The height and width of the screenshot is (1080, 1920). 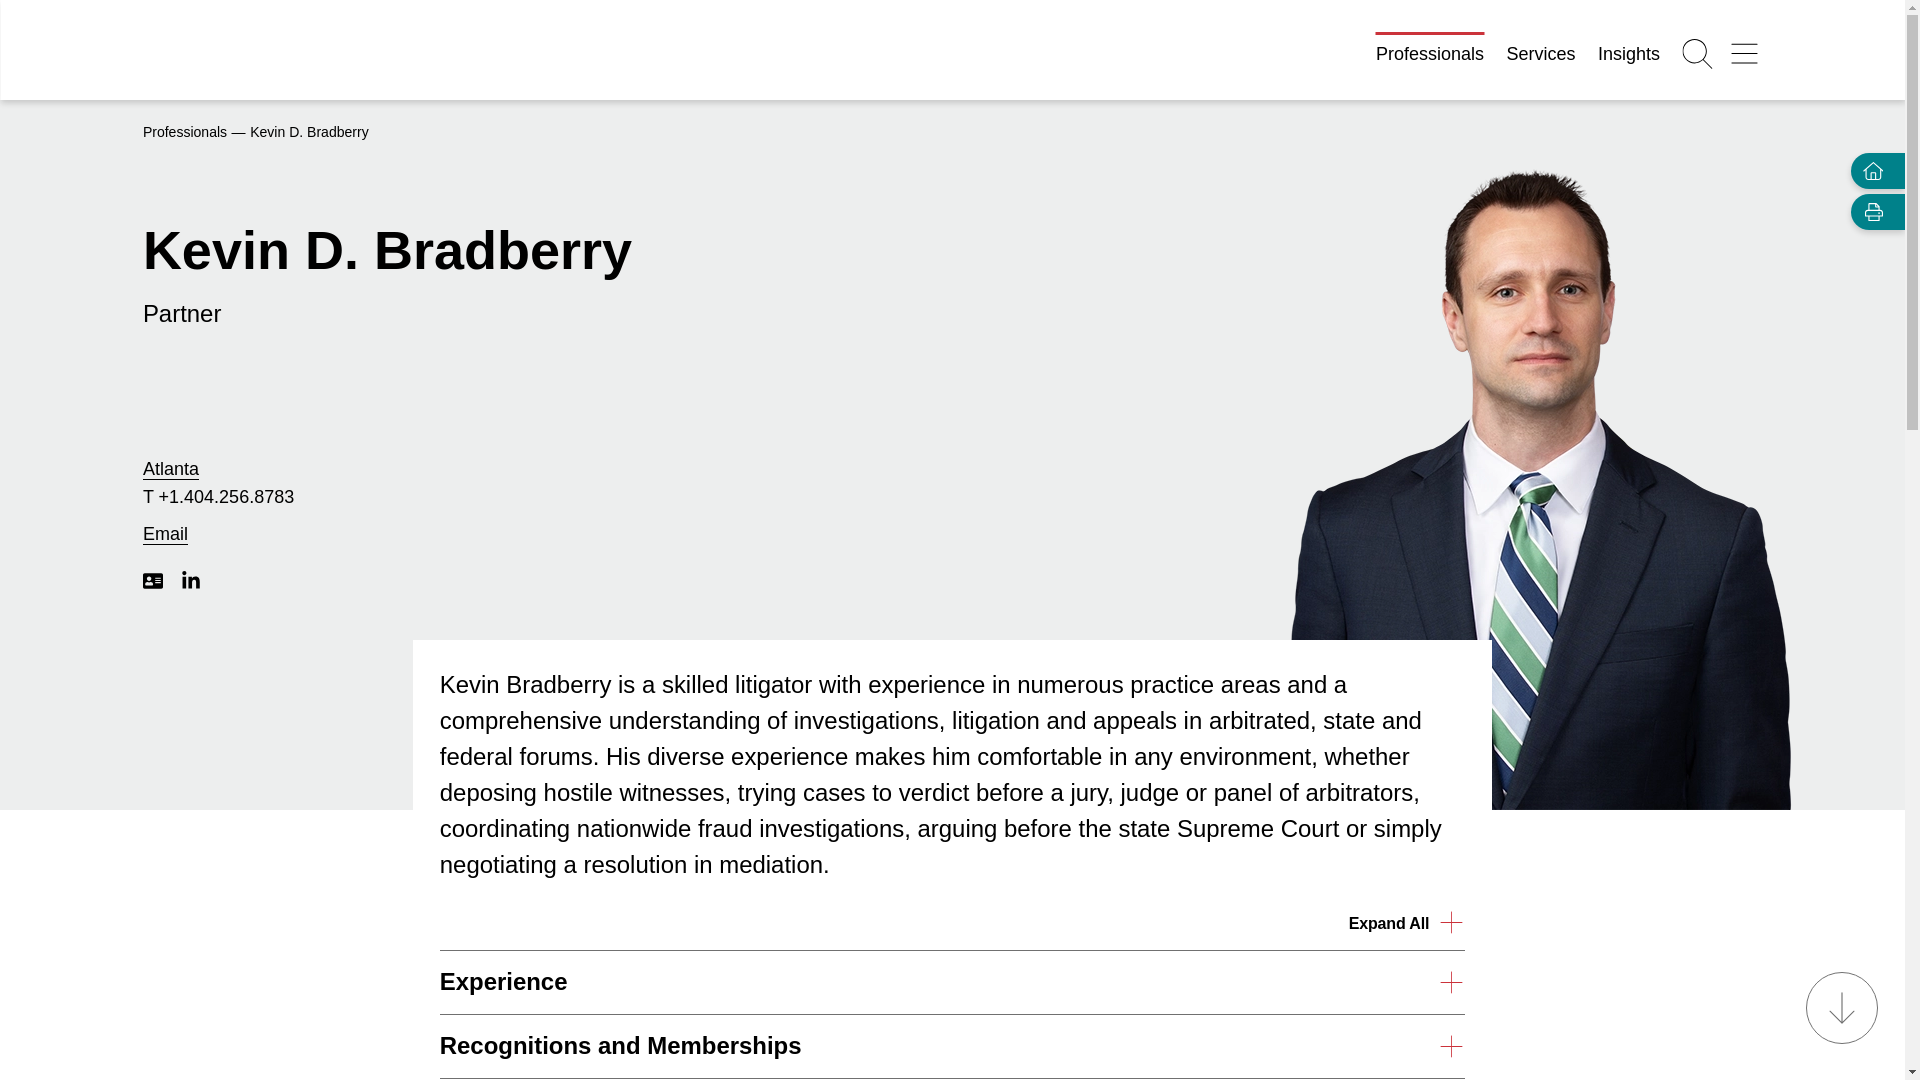 I want to click on Services, so click(x=1542, y=54).